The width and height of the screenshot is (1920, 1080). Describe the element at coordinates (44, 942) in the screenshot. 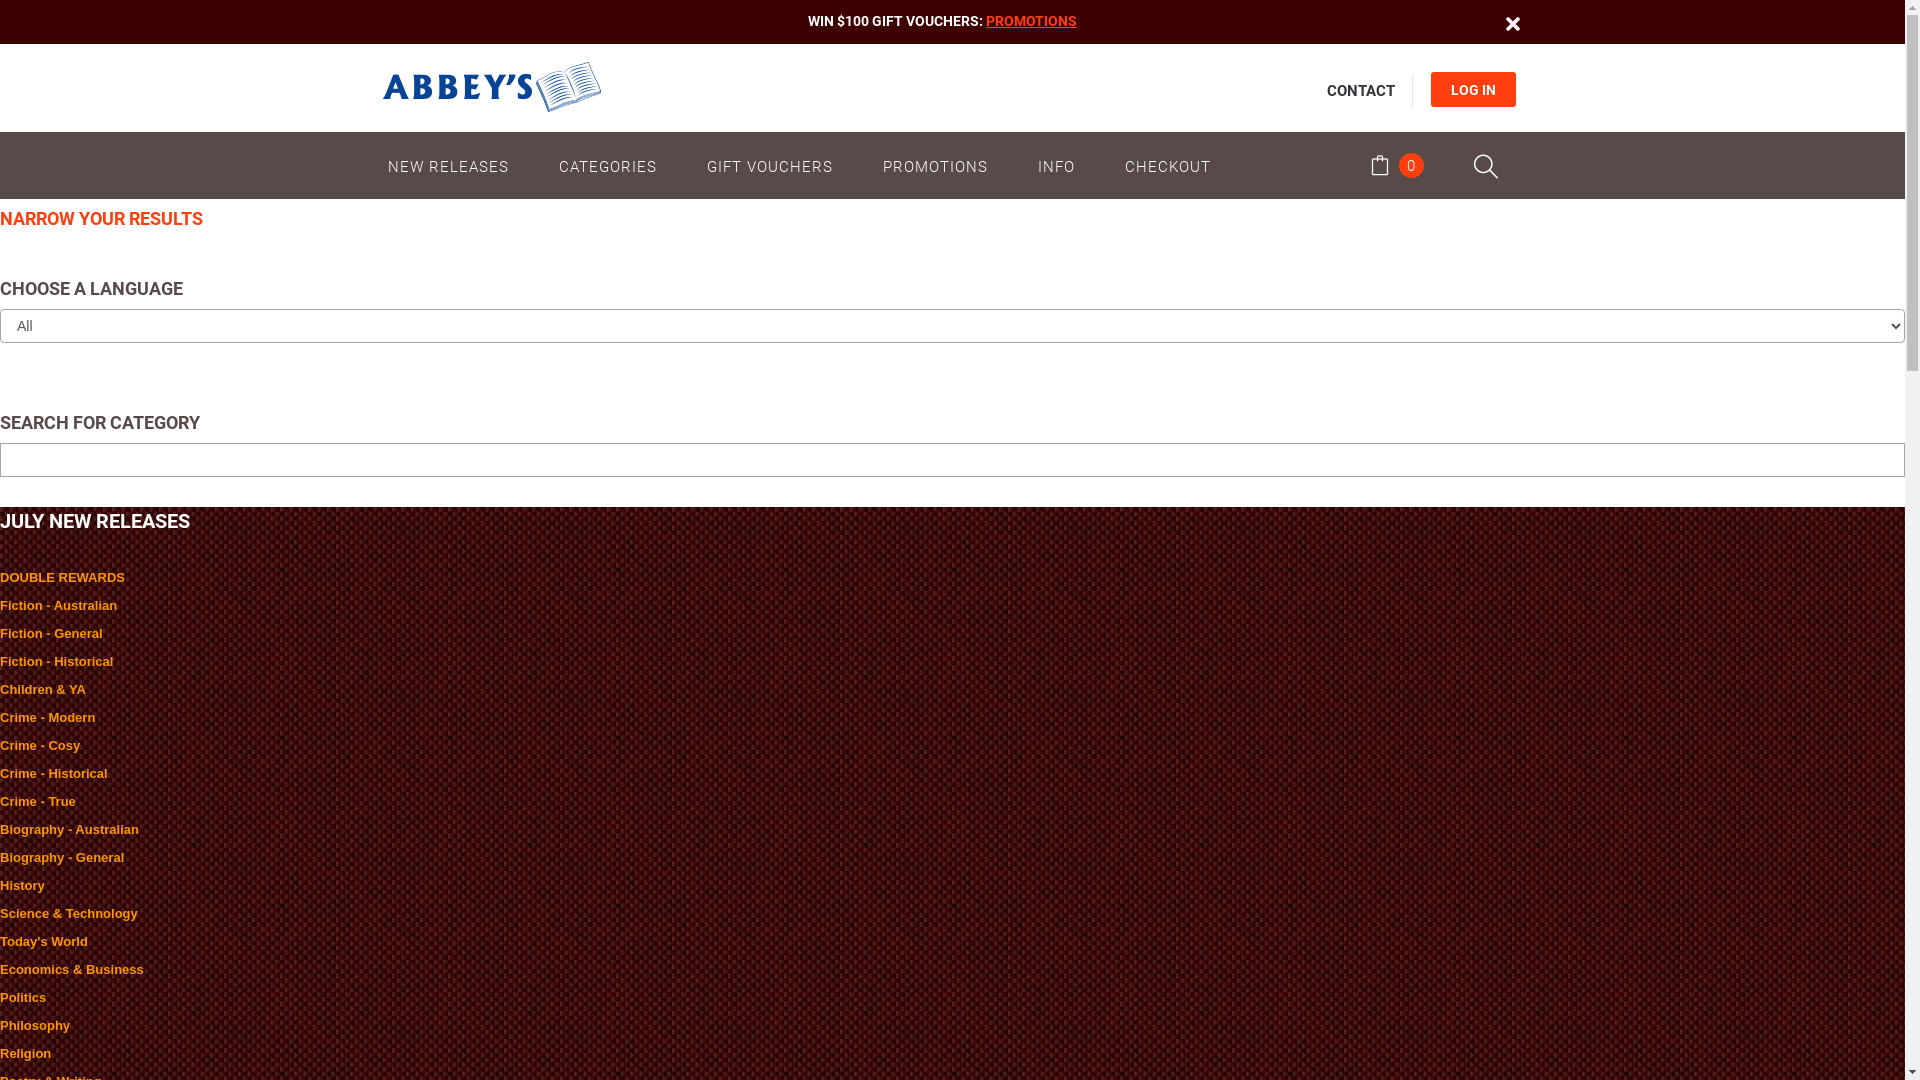

I see `Today's World` at that location.